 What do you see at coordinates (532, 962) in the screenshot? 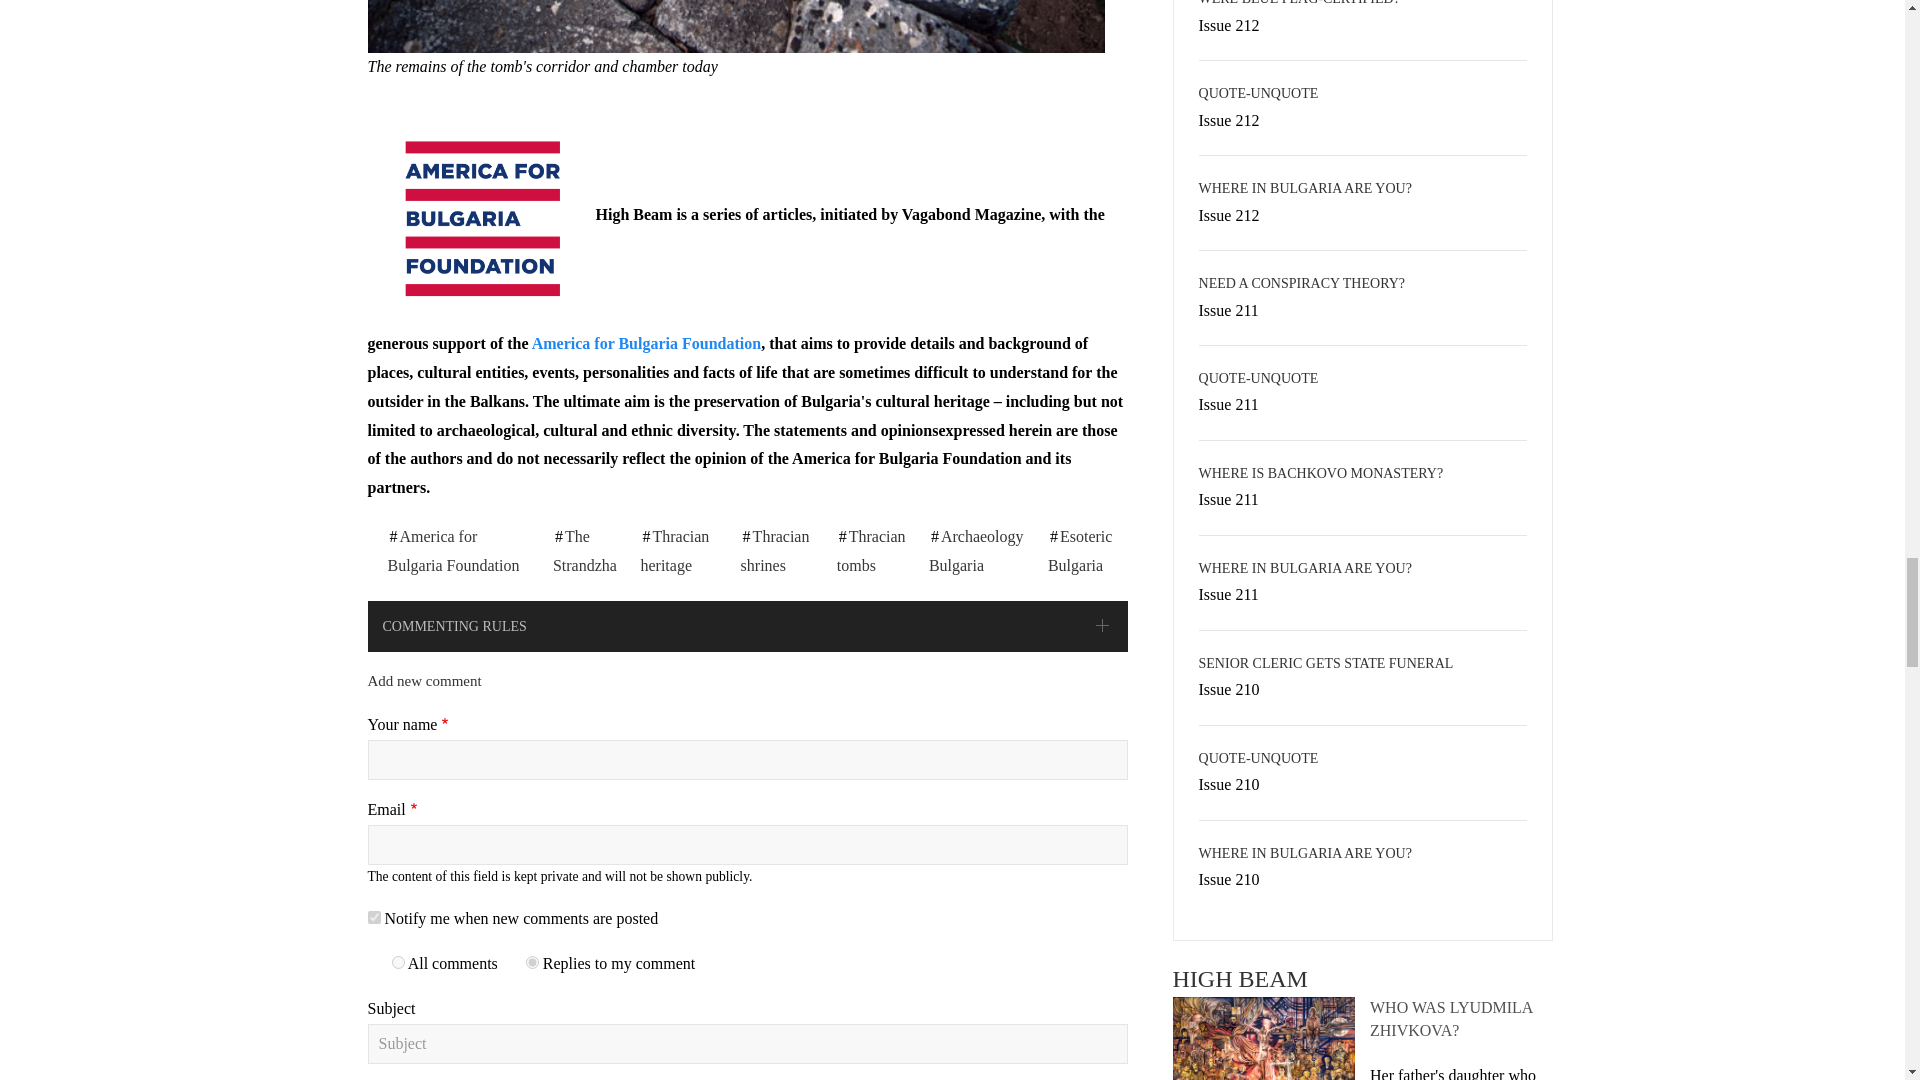
I see `2` at bounding box center [532, 962].